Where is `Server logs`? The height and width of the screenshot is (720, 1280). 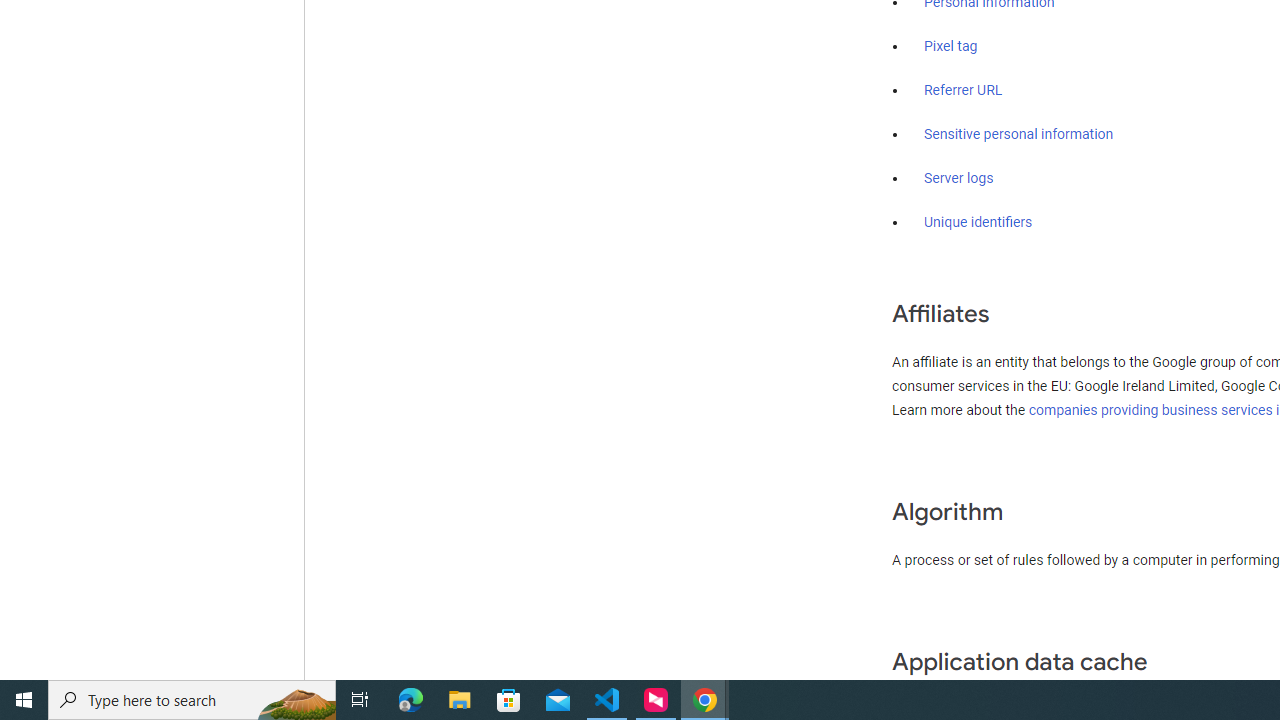
Server logs is located at coordinates (959, 178).